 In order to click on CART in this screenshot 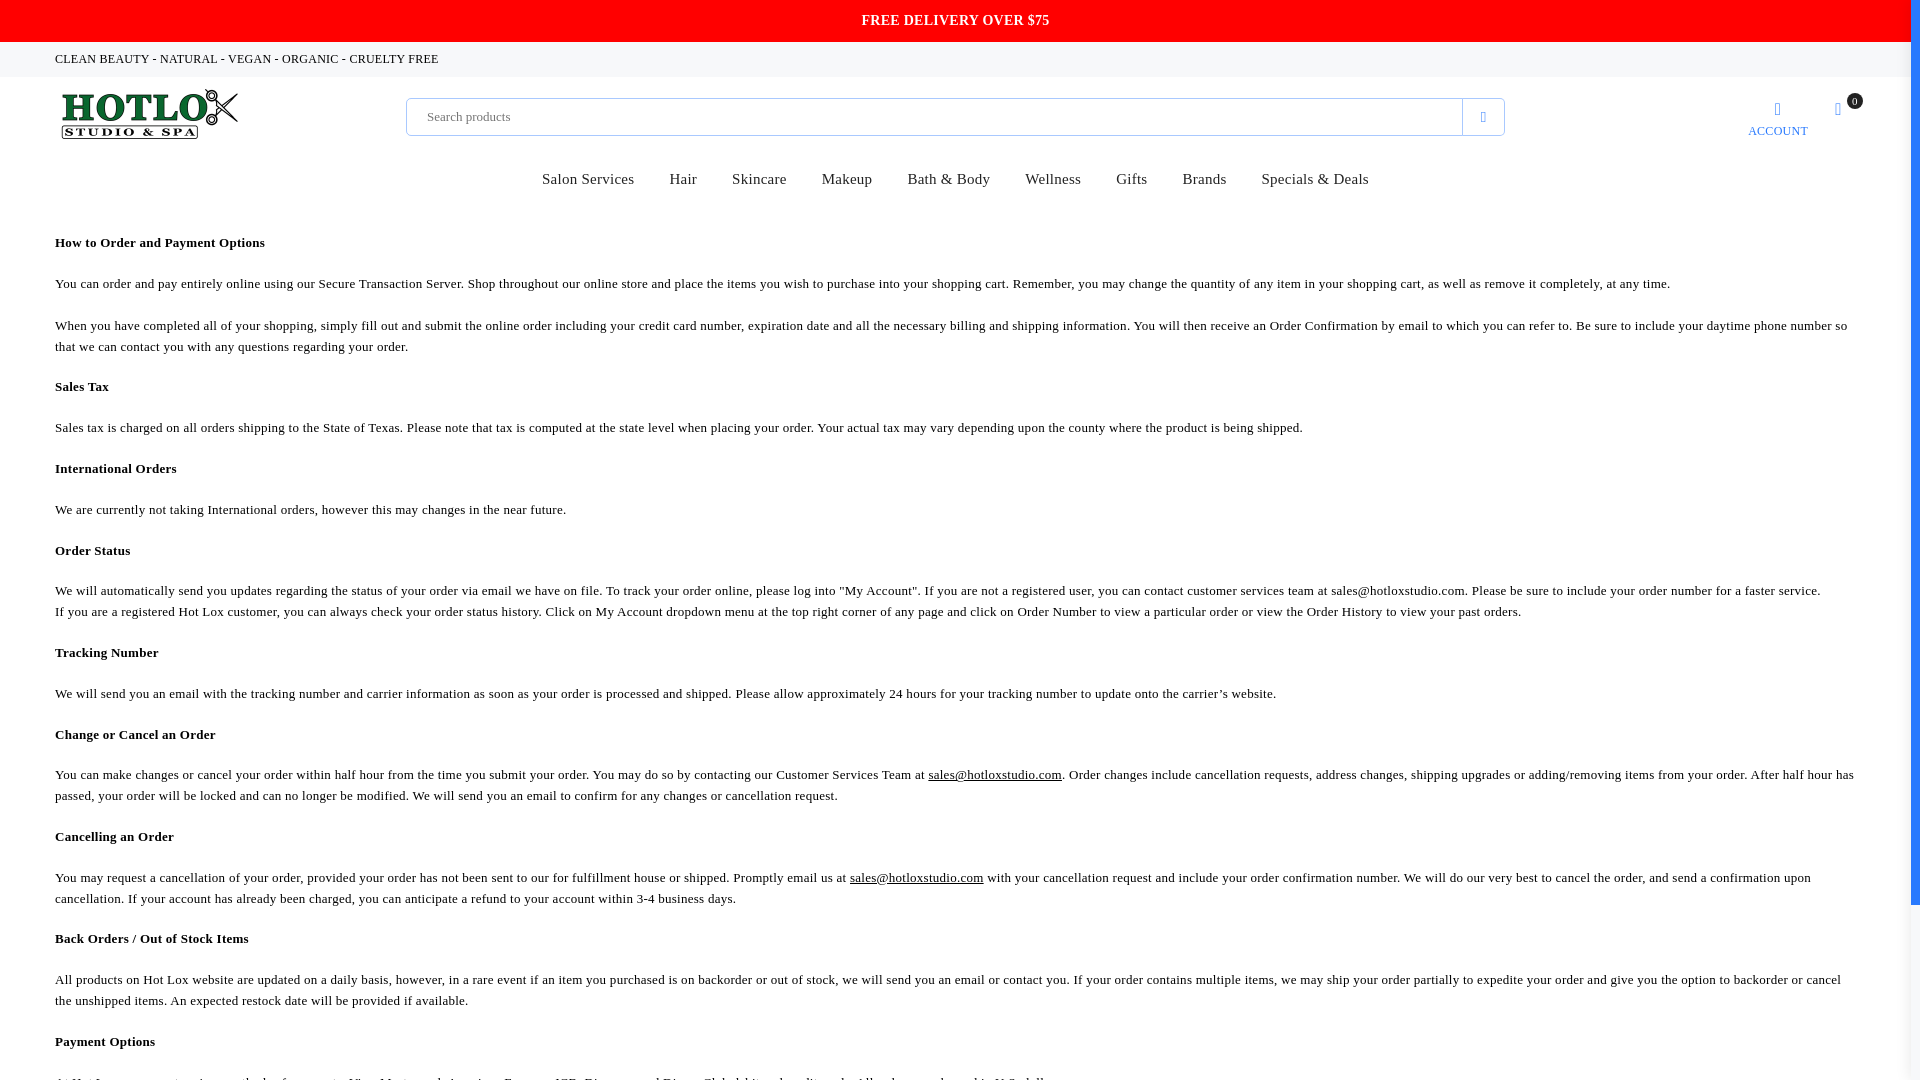, I will do `click(1838, 118)`.